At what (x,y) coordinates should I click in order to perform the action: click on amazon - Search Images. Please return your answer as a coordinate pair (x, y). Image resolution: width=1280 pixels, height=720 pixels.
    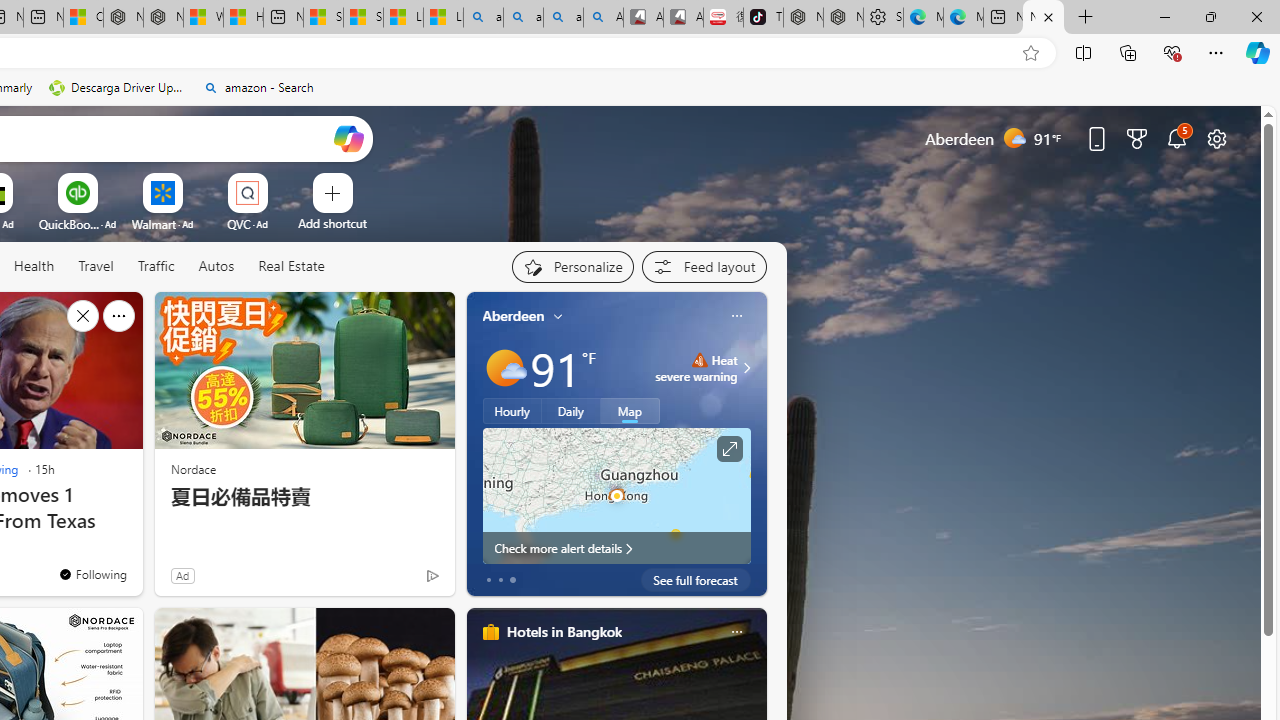
    Looking at the image, I should click on (563, 18).